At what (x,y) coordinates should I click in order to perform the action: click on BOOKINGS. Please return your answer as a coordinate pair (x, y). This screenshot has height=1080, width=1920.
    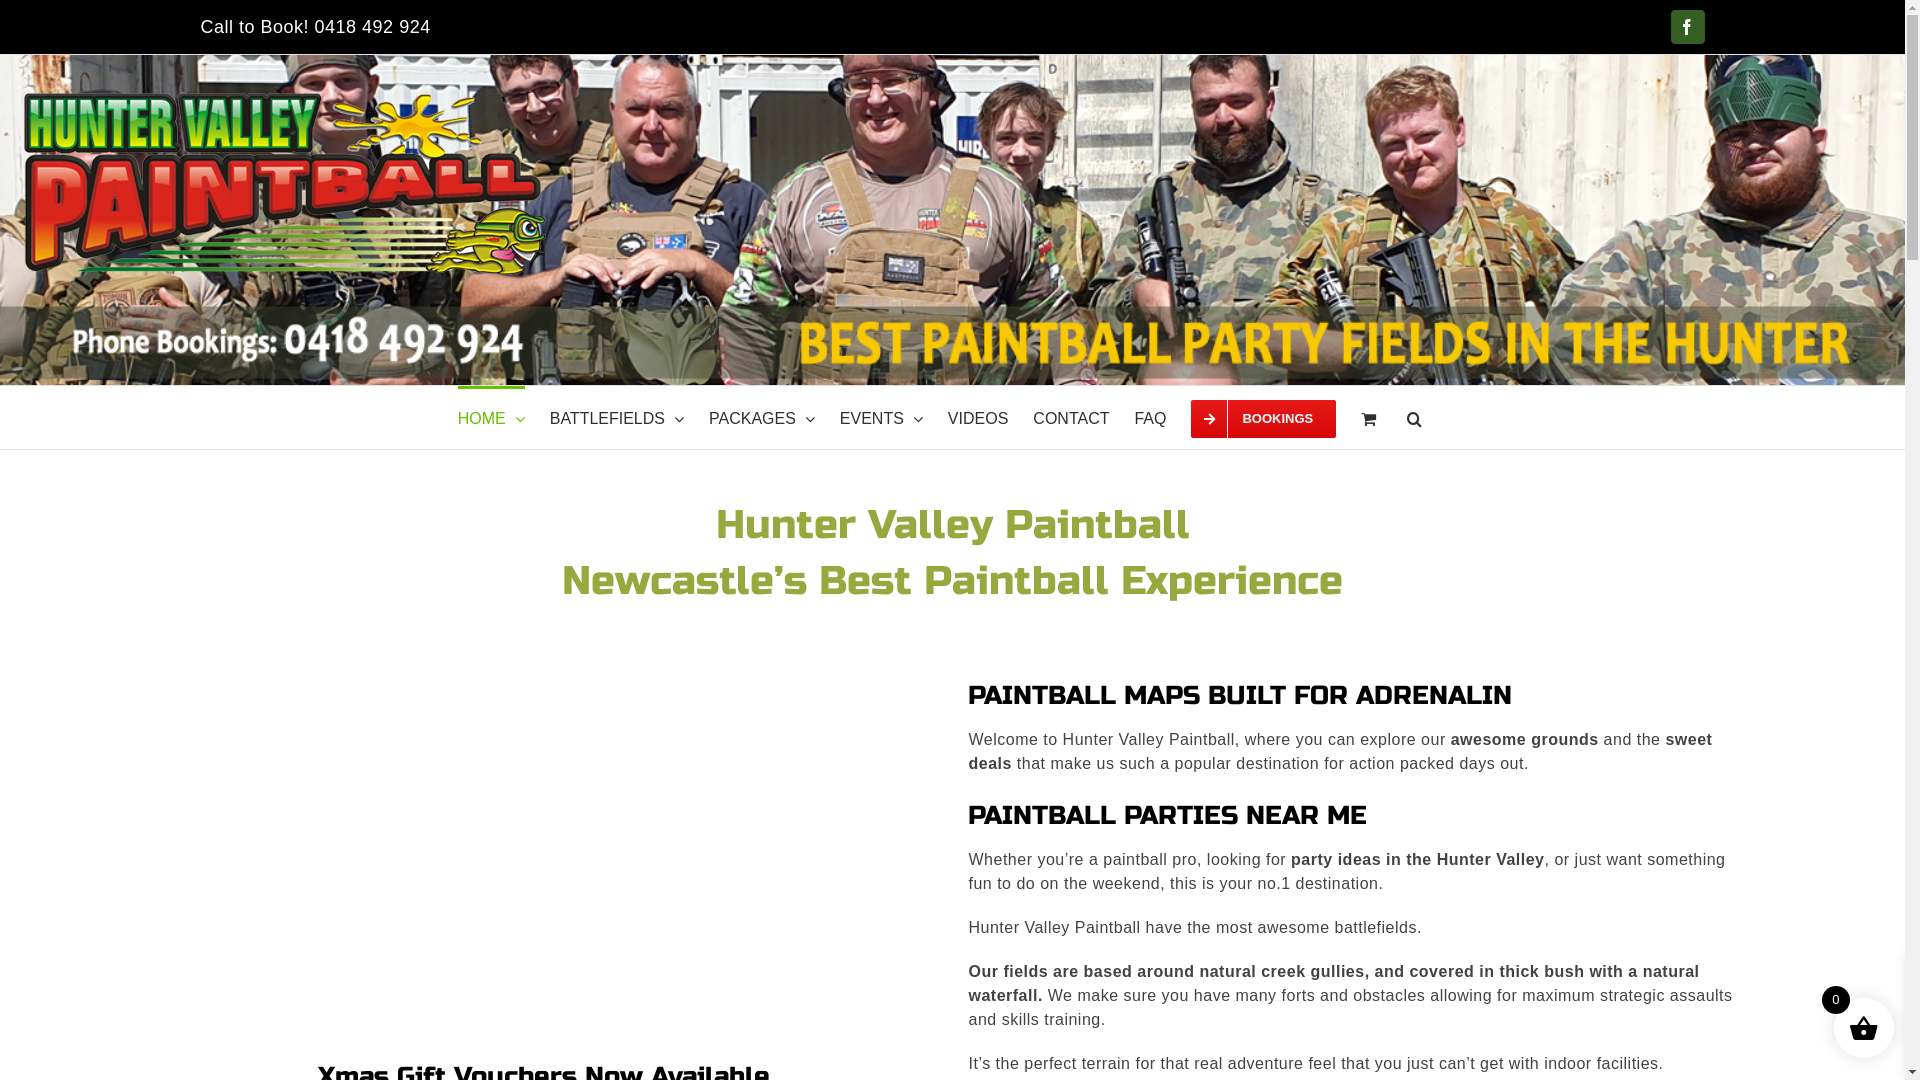
    Looking at the image, I should click on (1264, 418).